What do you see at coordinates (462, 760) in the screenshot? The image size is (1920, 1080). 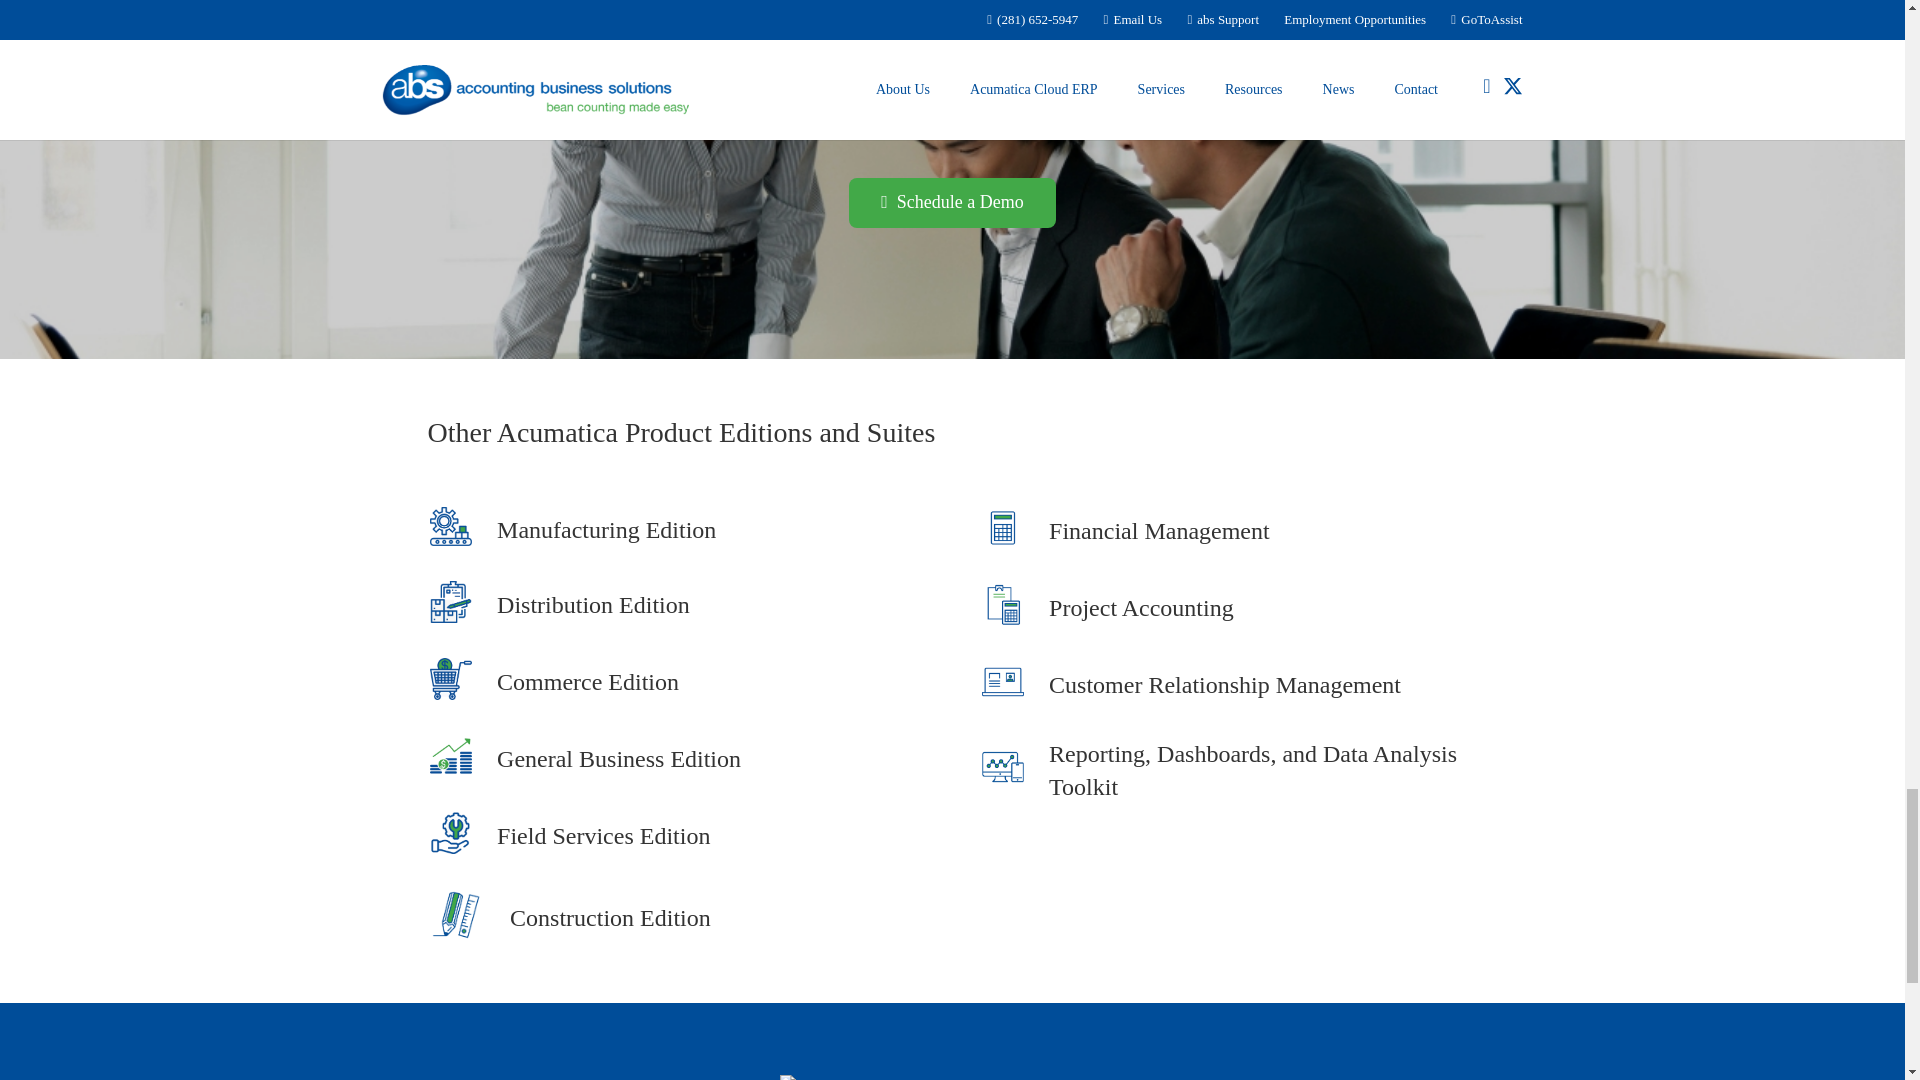 I see `Acumatica Cloud ERP: General Business Edition` at bounding box center [462, 760].